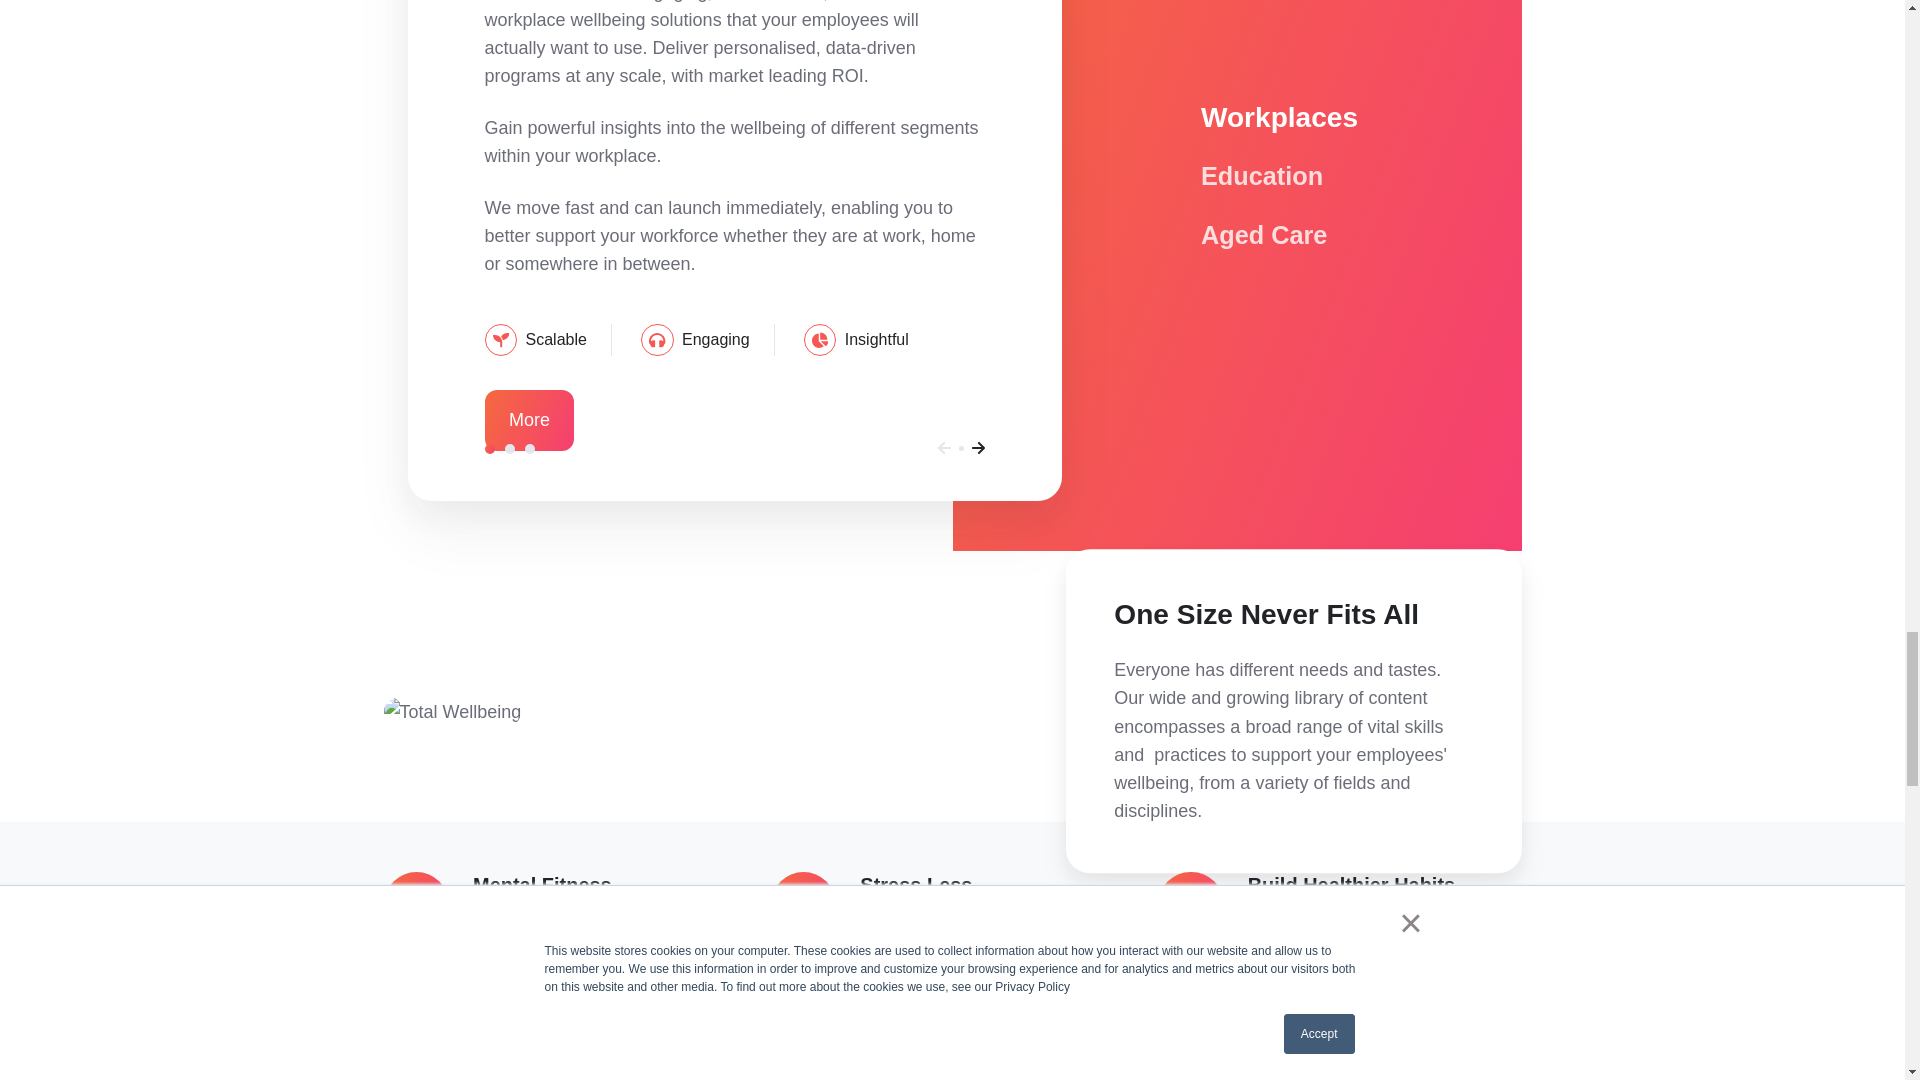 This screenshot has width=1920, height=1080. What do you see at coordinates (509, 448) in the screenshot?
I see `Education` at bounding box center [509, 448].